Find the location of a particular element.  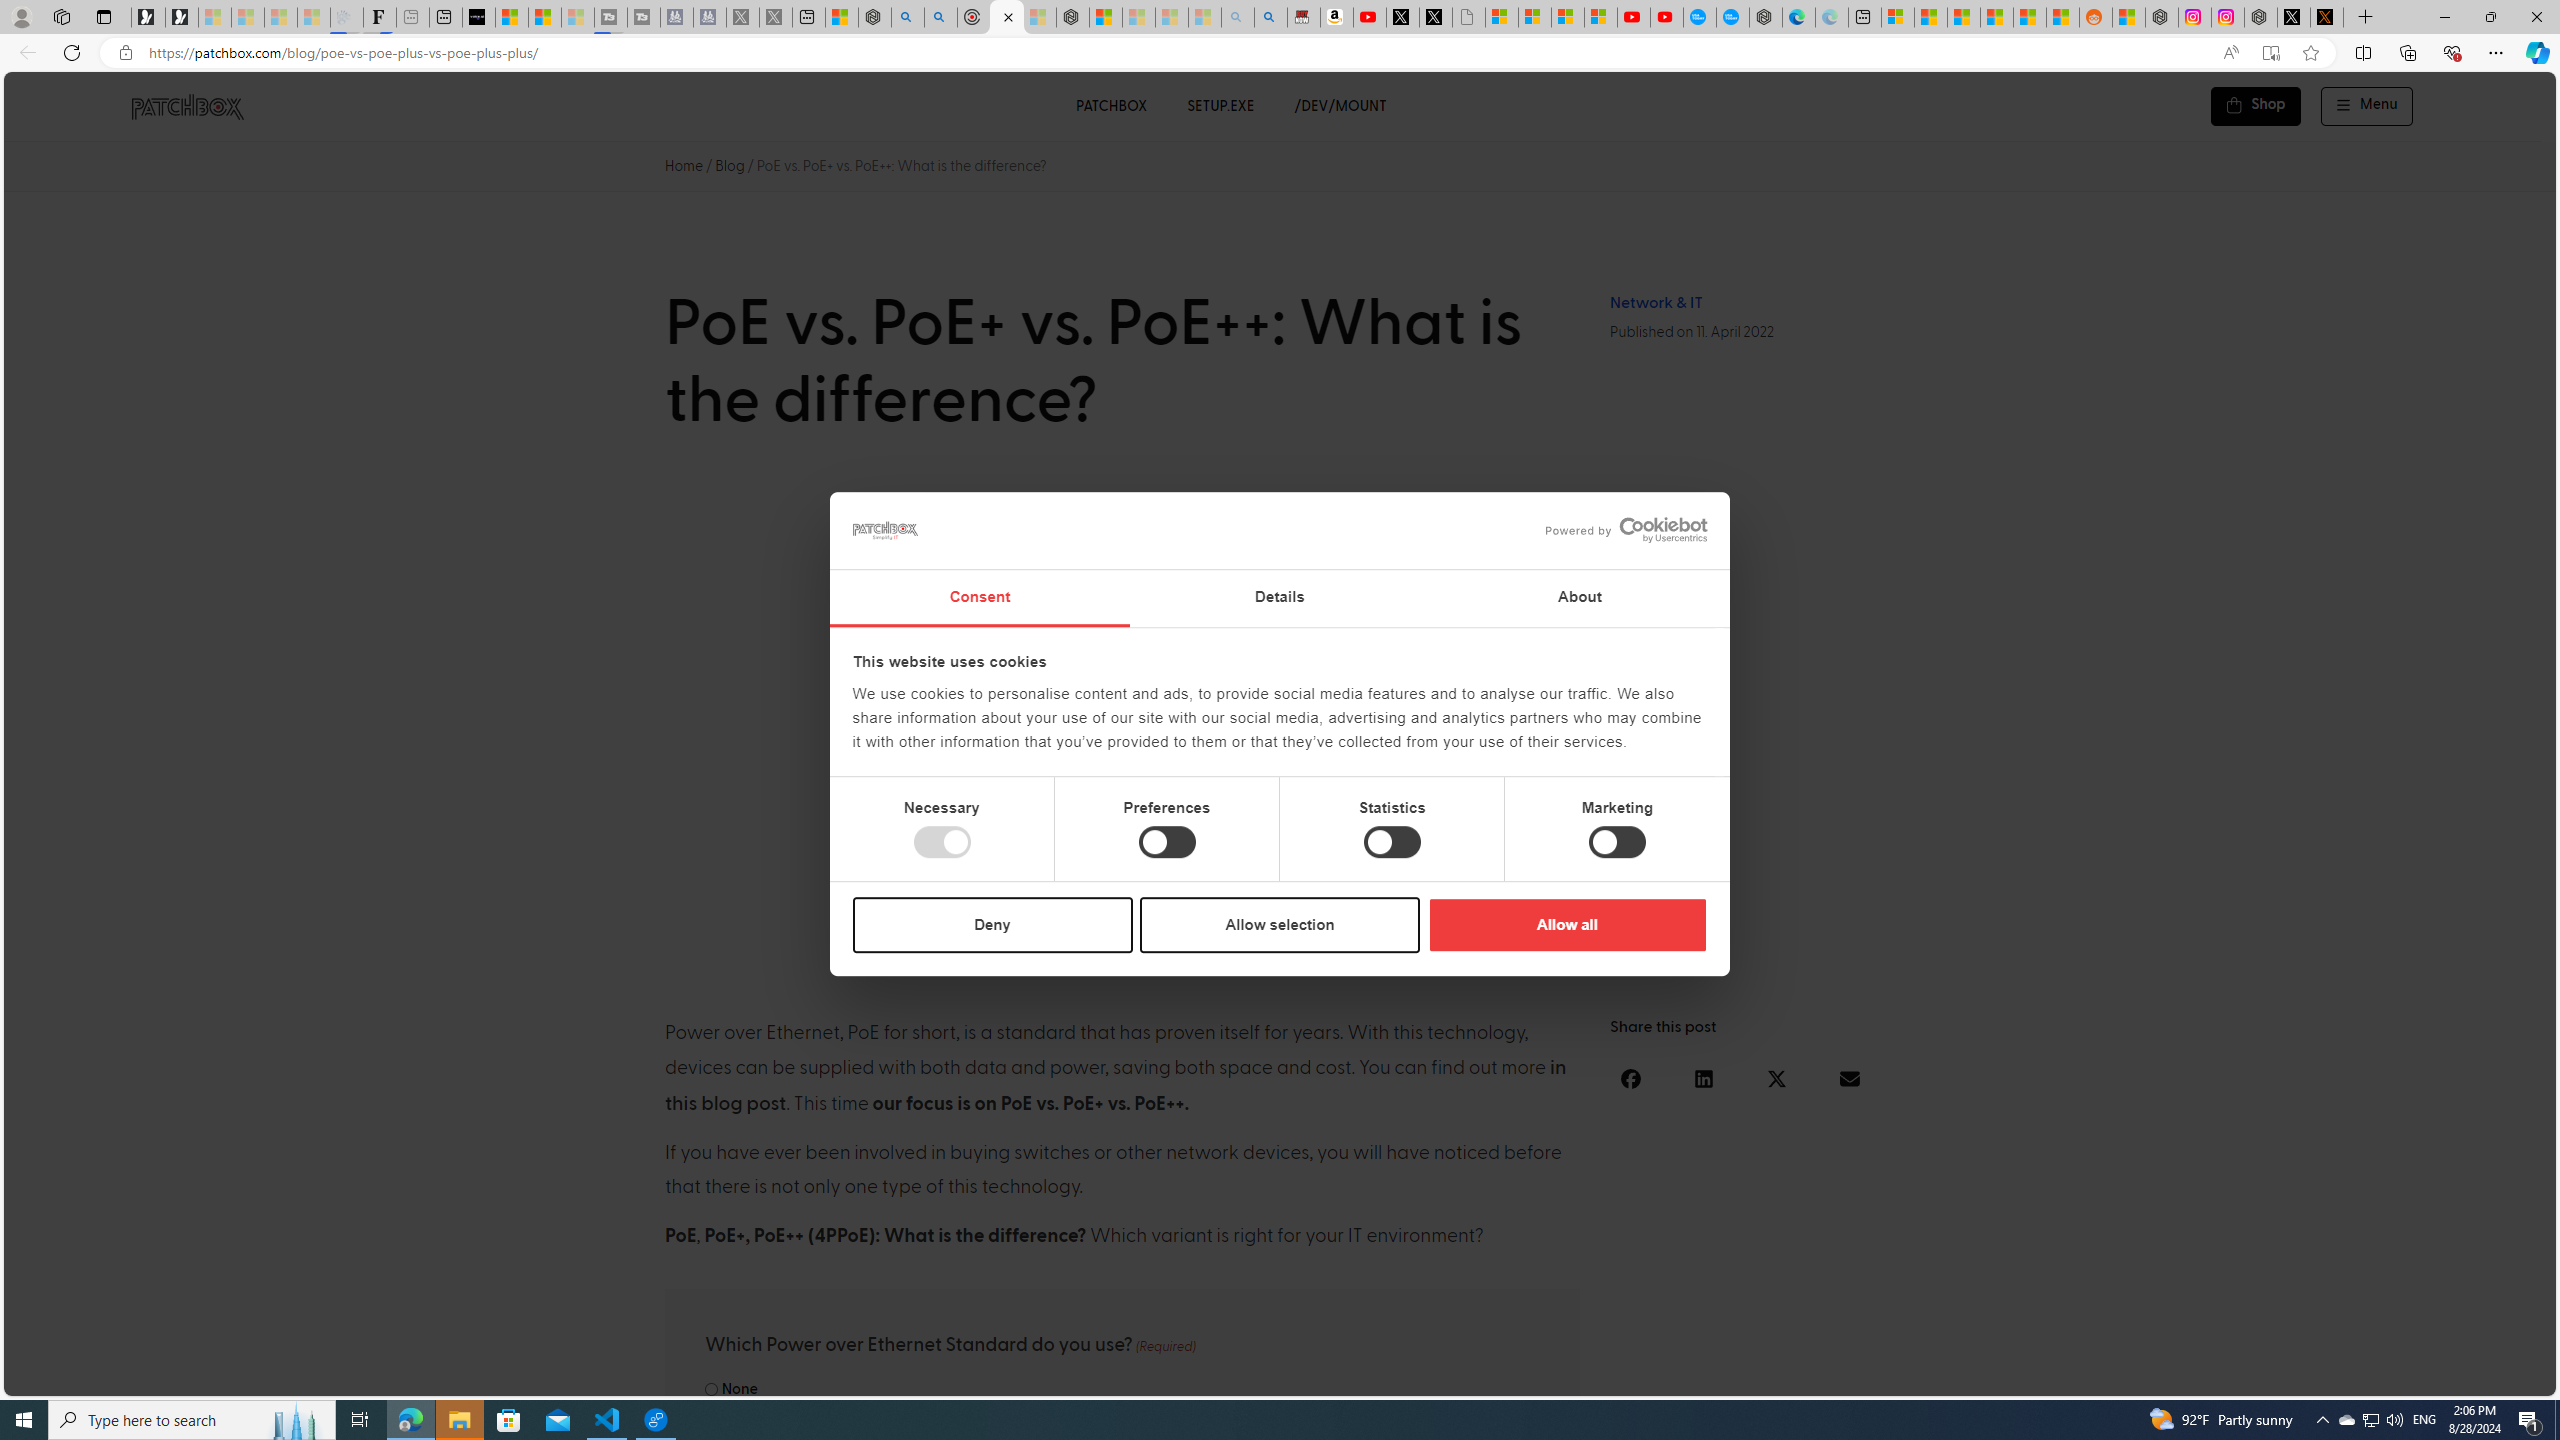

Language switcher : Greek is located at coordinates (2426, 1377).